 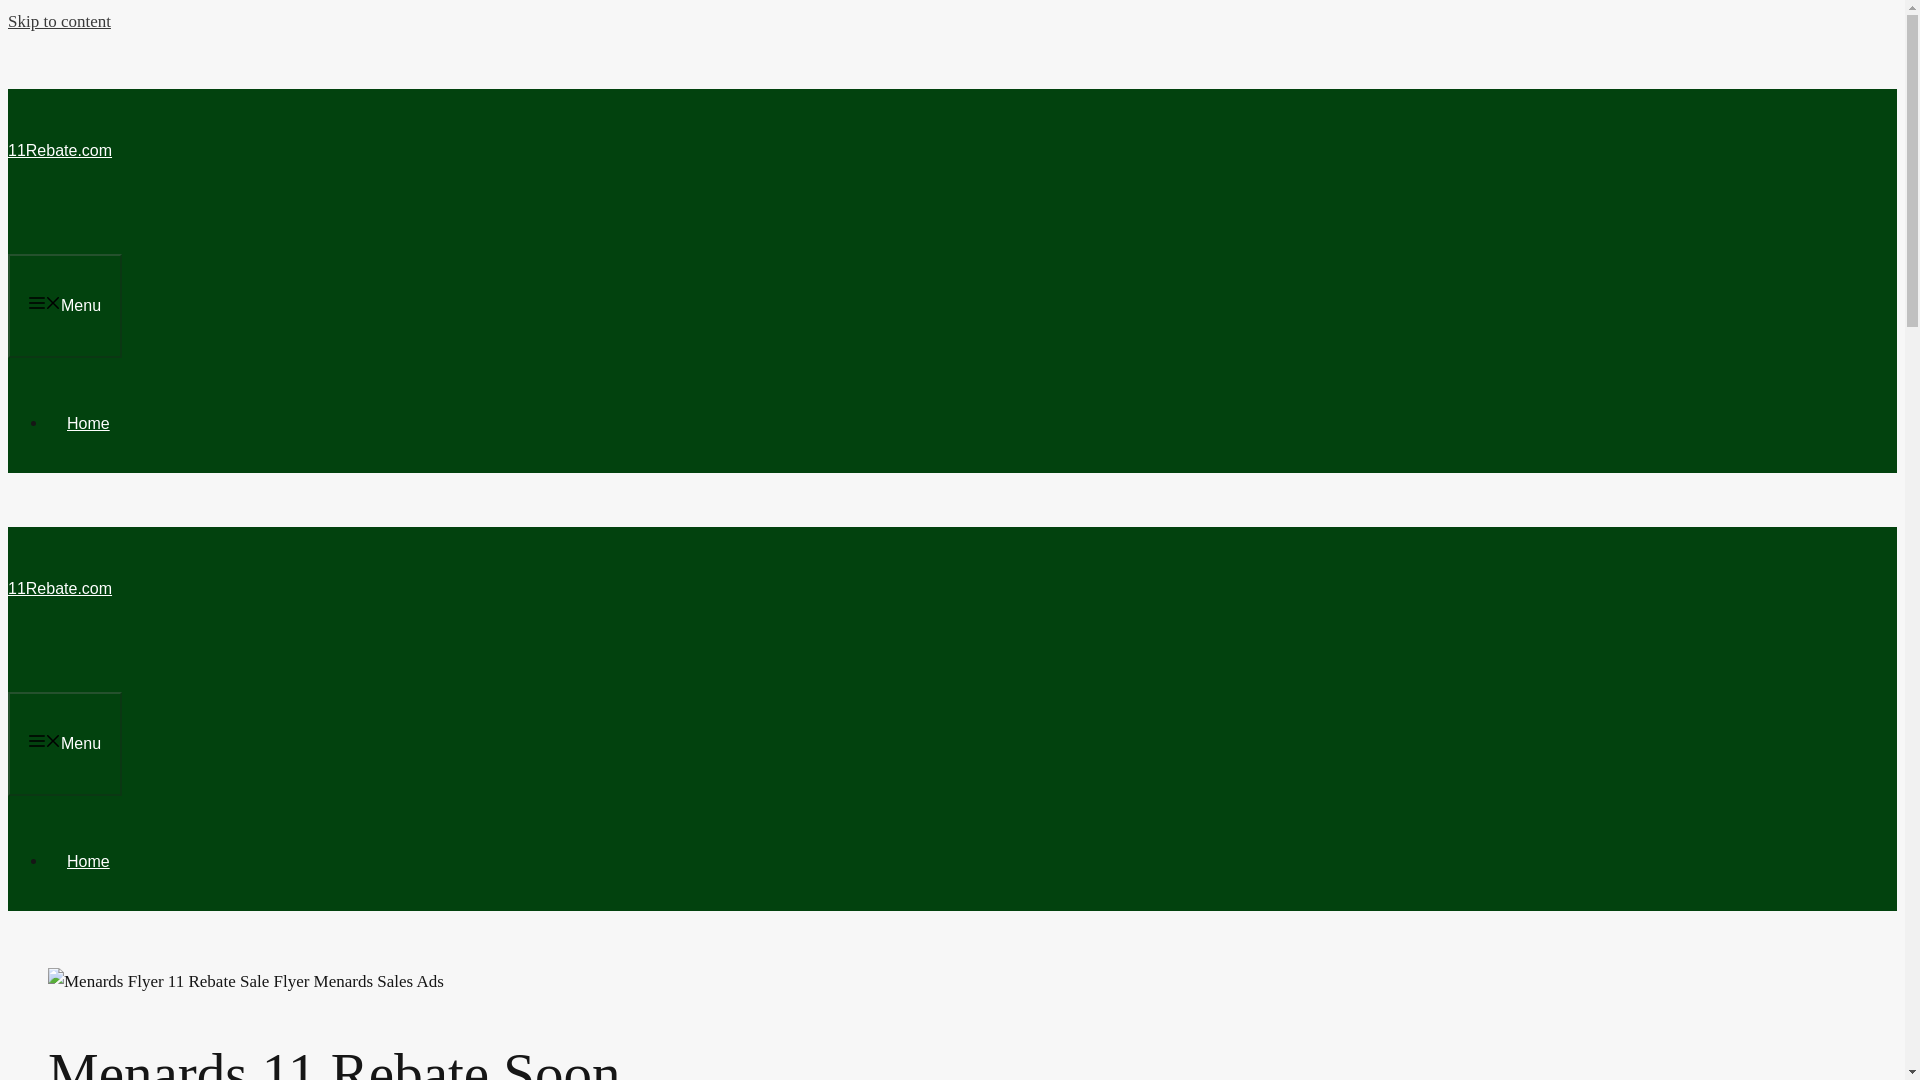 I want to click on Menu, so click(x=64, y=744).